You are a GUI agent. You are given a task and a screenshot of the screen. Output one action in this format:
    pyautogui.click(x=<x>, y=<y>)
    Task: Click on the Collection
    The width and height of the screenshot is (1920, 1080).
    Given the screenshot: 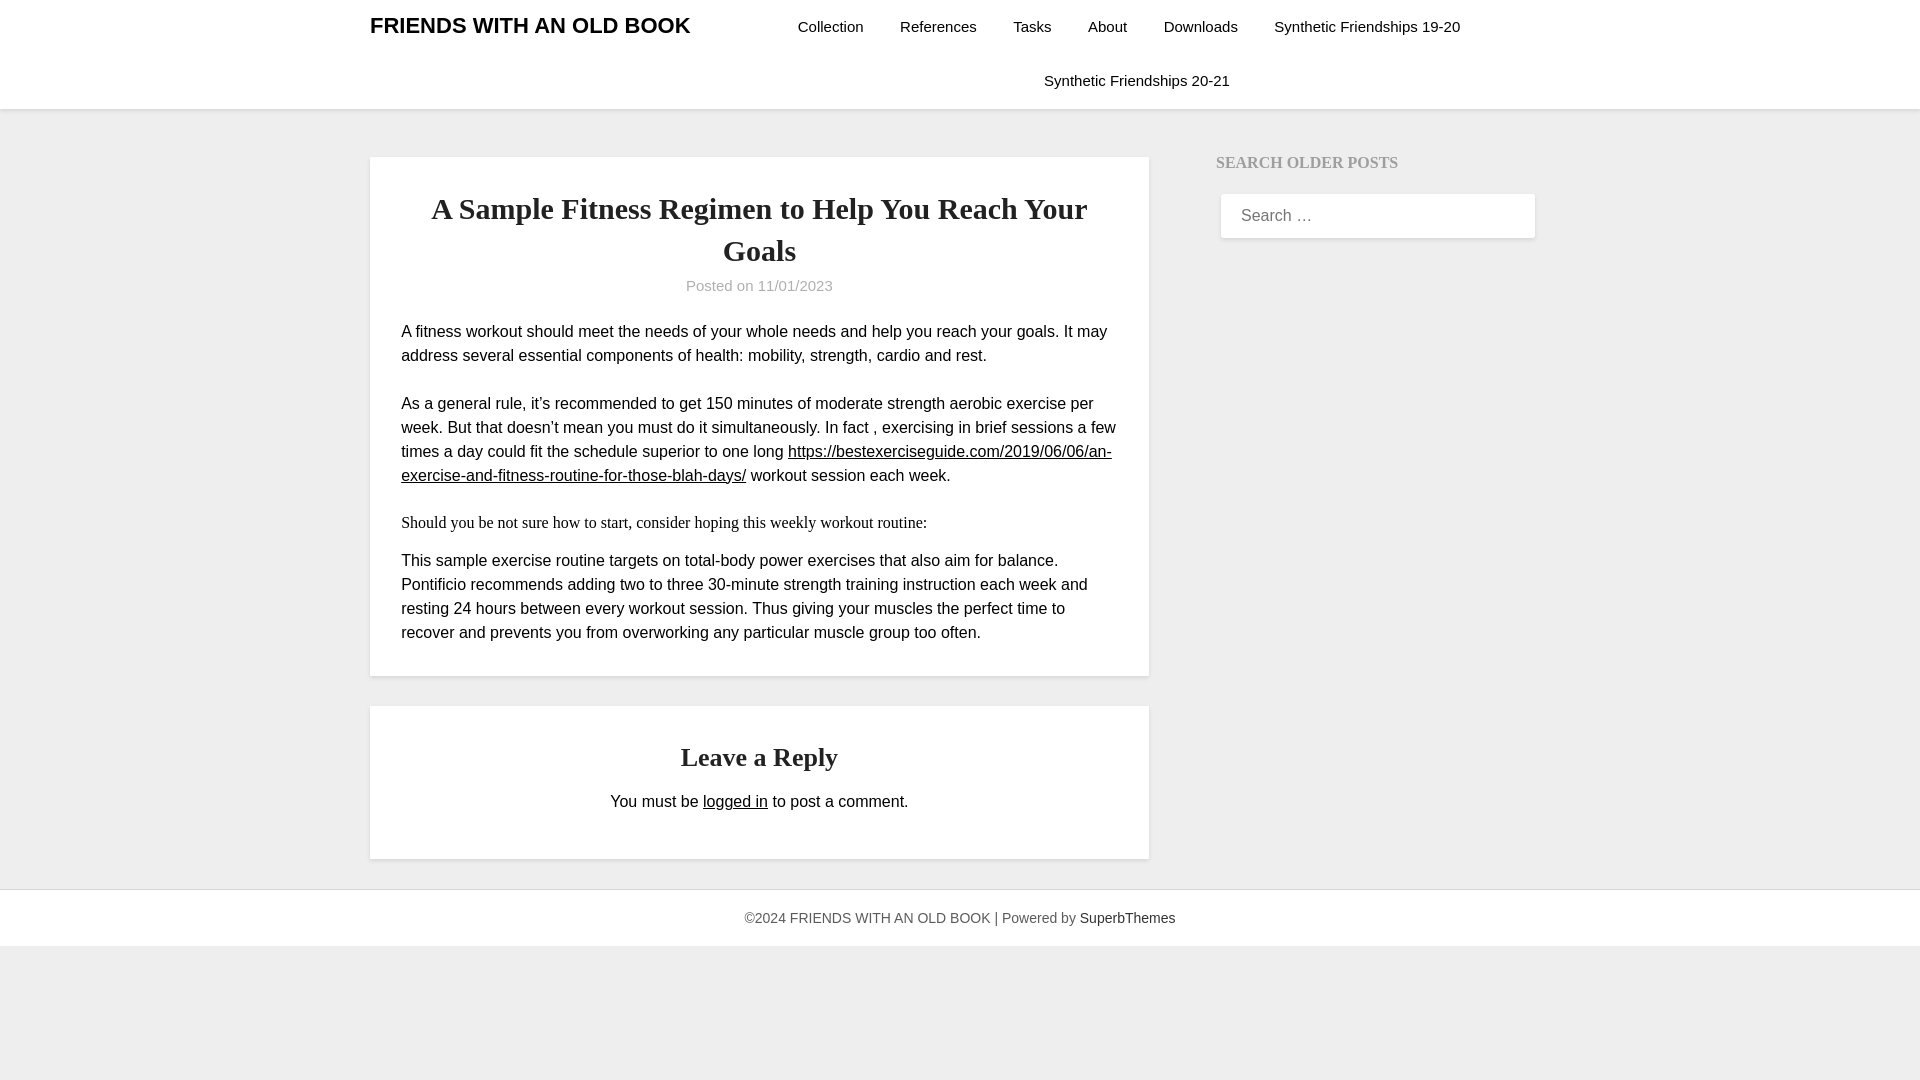 What is the action you would take?
    pyautogui.click(x=838, y=27)
    